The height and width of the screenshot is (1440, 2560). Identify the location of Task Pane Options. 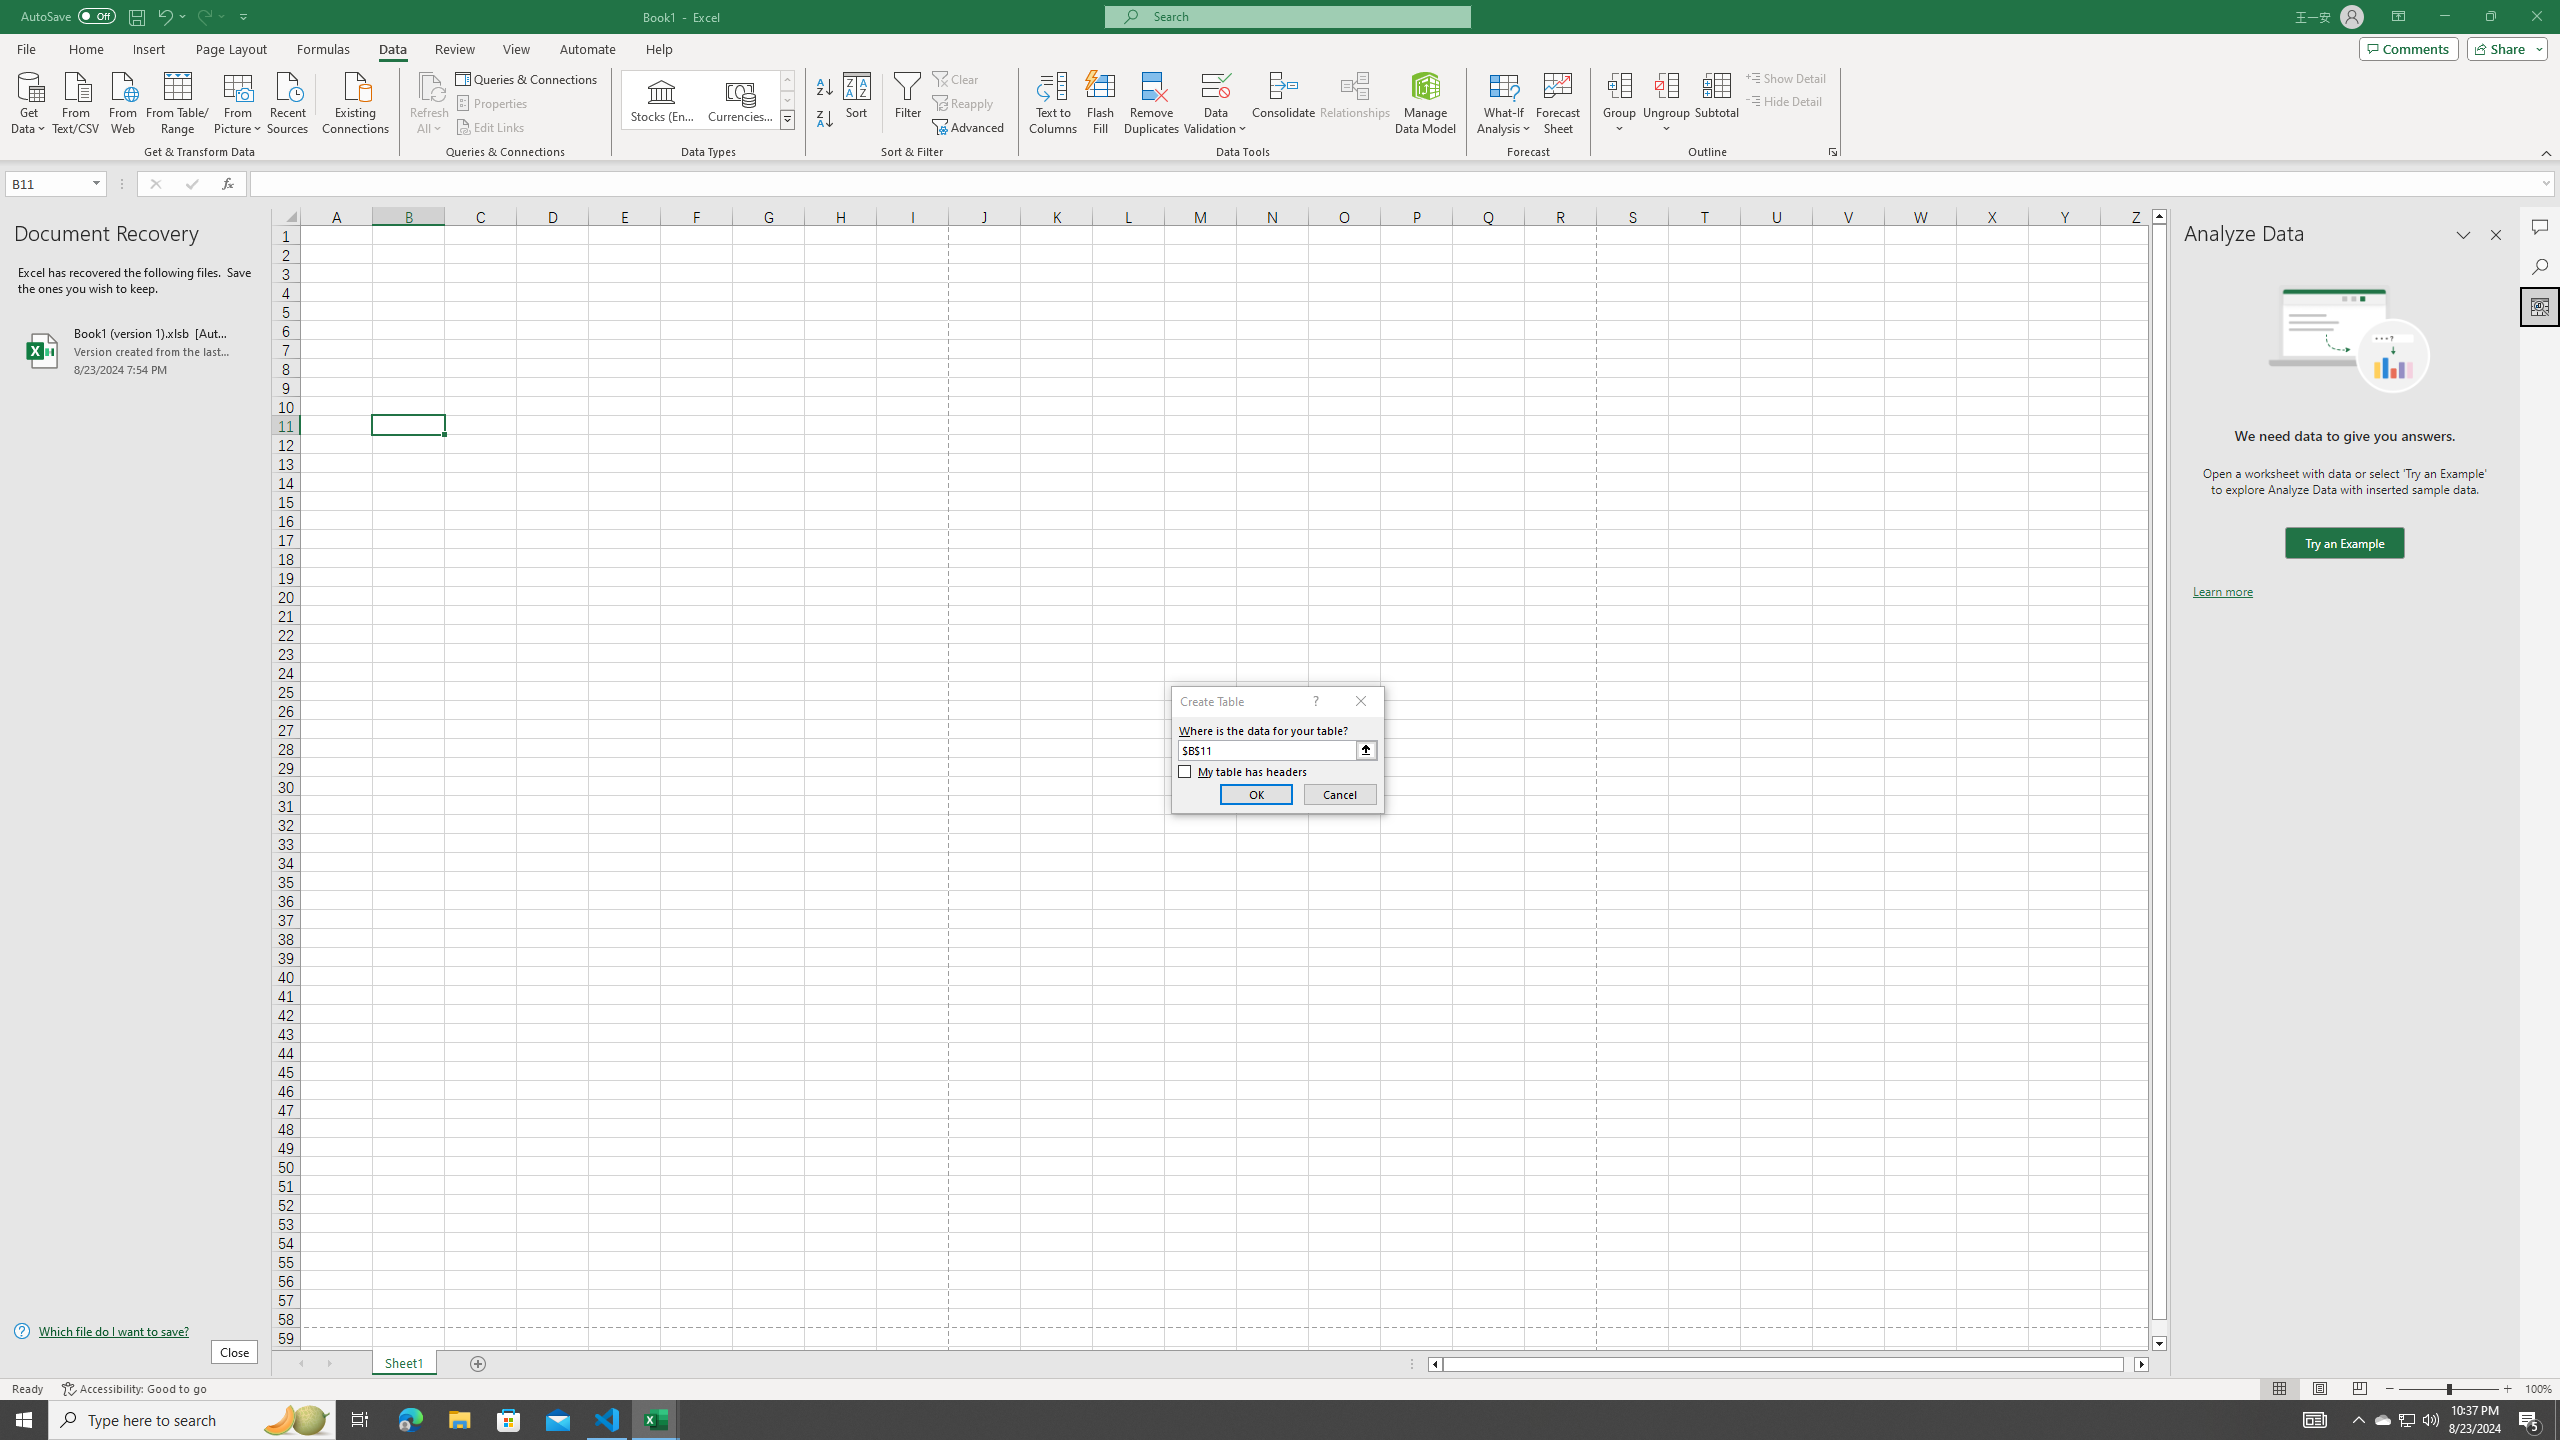
(2464, 235).